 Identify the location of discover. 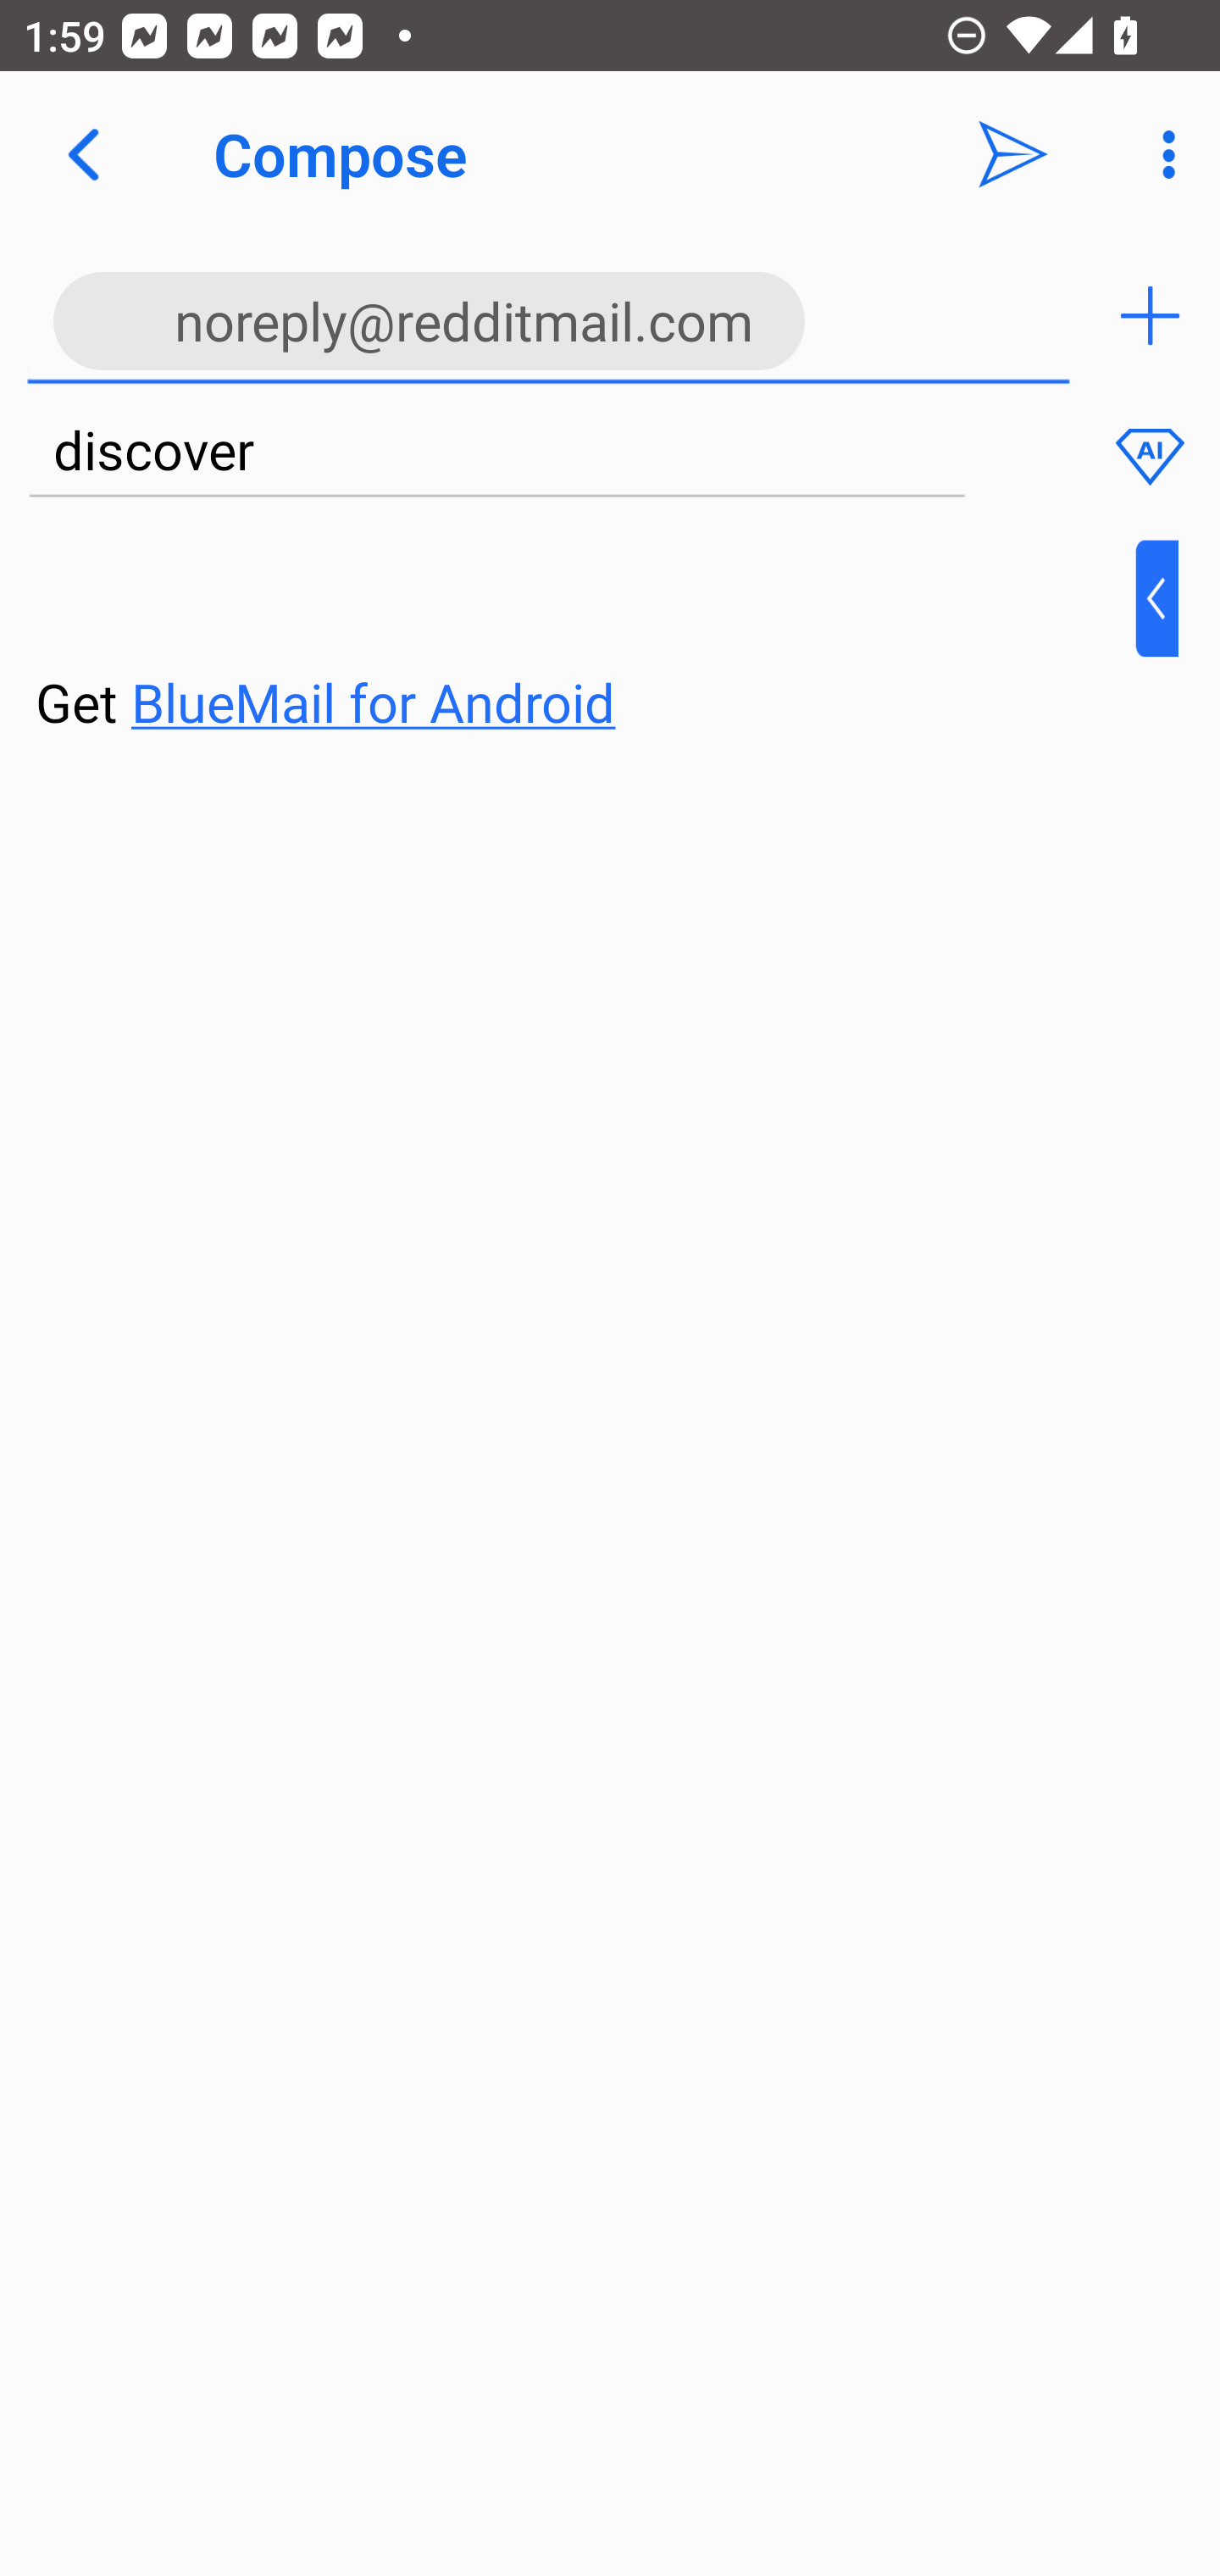
(496, 452).